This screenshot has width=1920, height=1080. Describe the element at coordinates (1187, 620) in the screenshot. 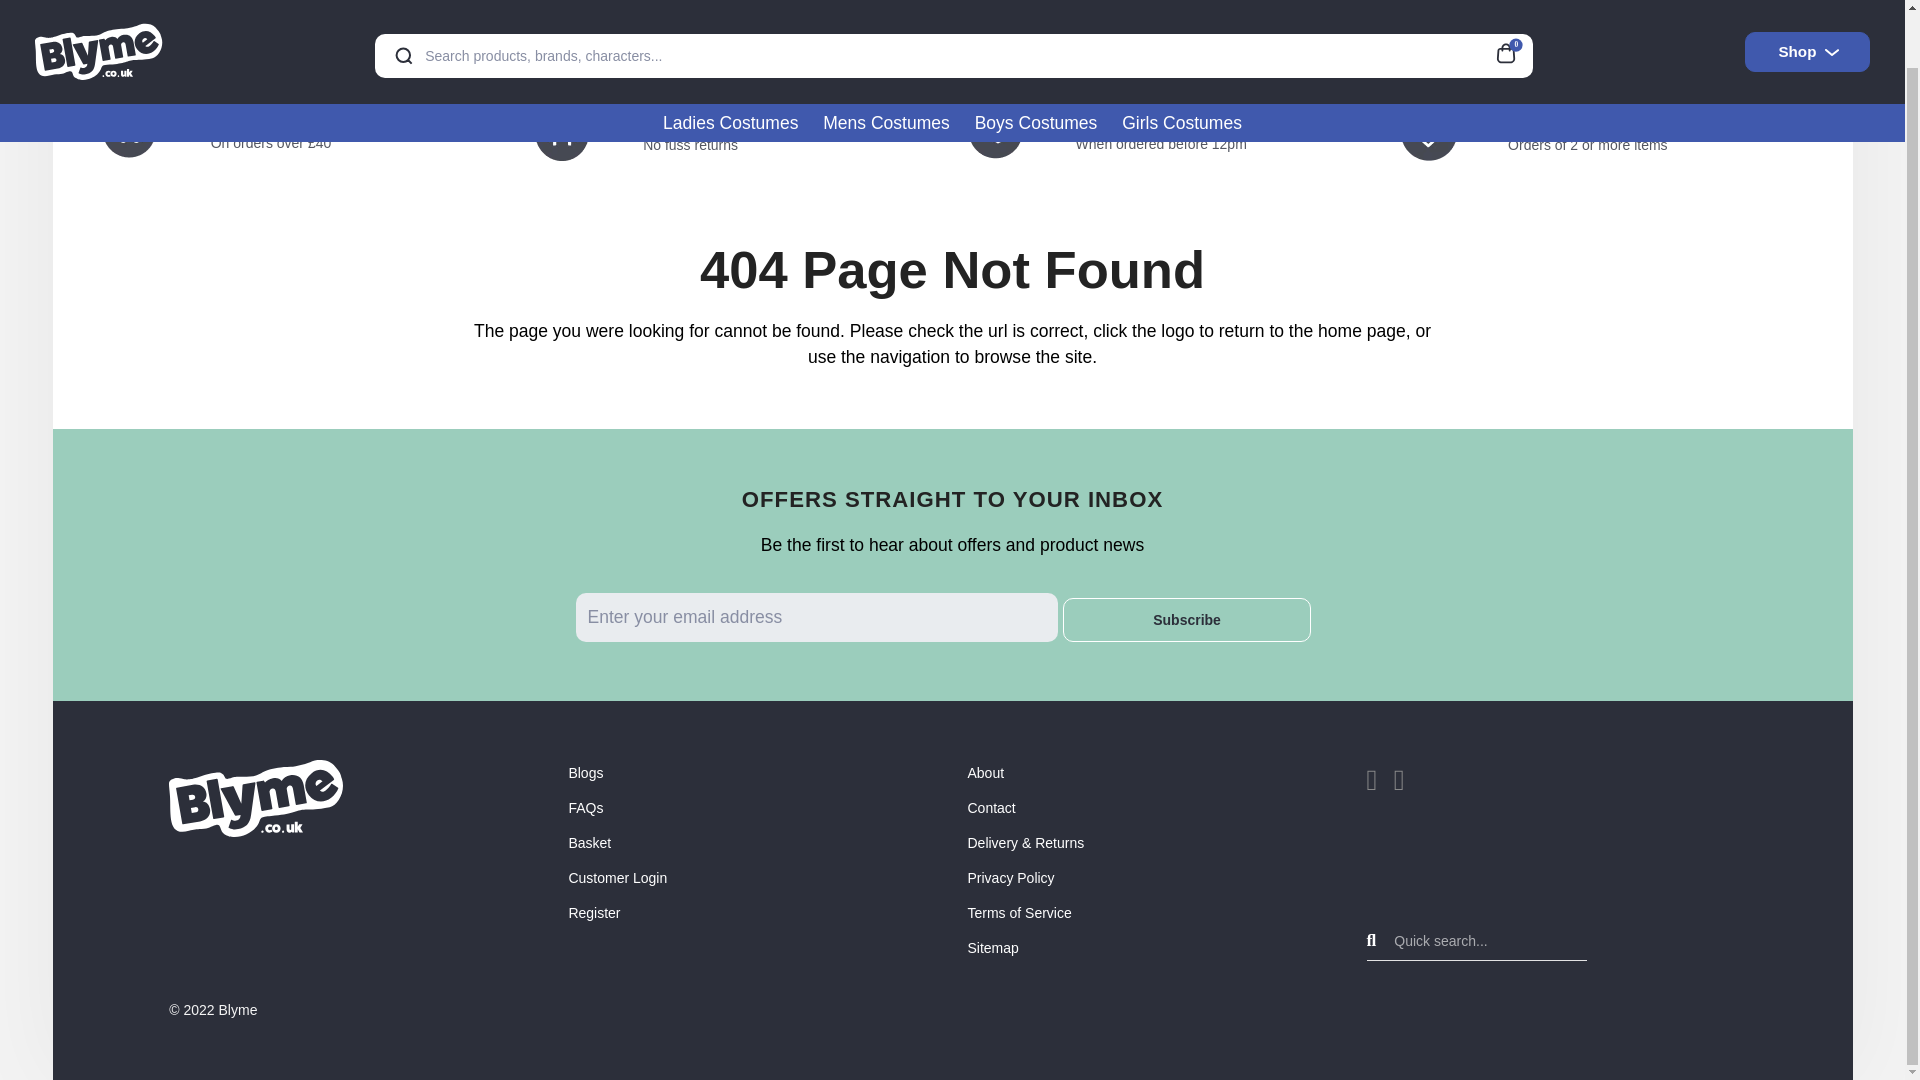

I see `Subscribe` at that location.